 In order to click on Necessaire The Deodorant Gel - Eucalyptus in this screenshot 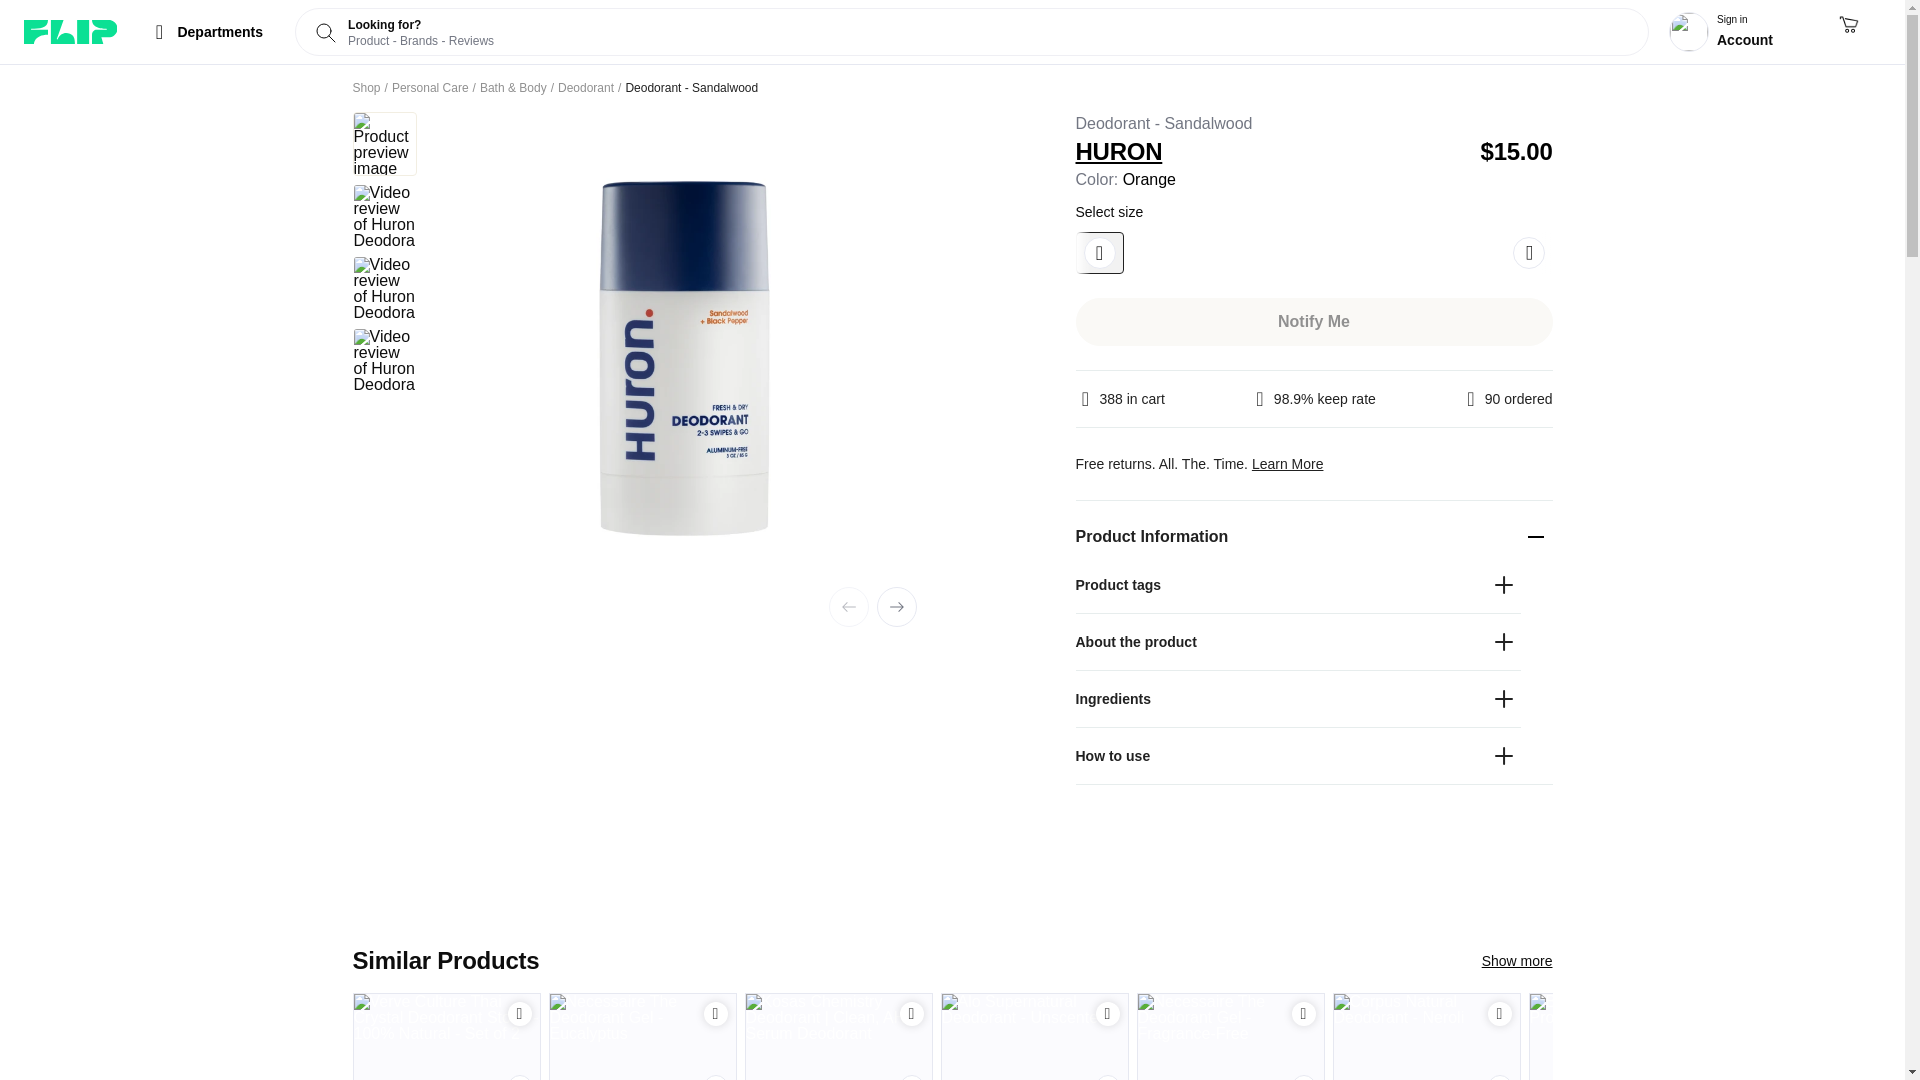, I will do `click(642, 1036)`.